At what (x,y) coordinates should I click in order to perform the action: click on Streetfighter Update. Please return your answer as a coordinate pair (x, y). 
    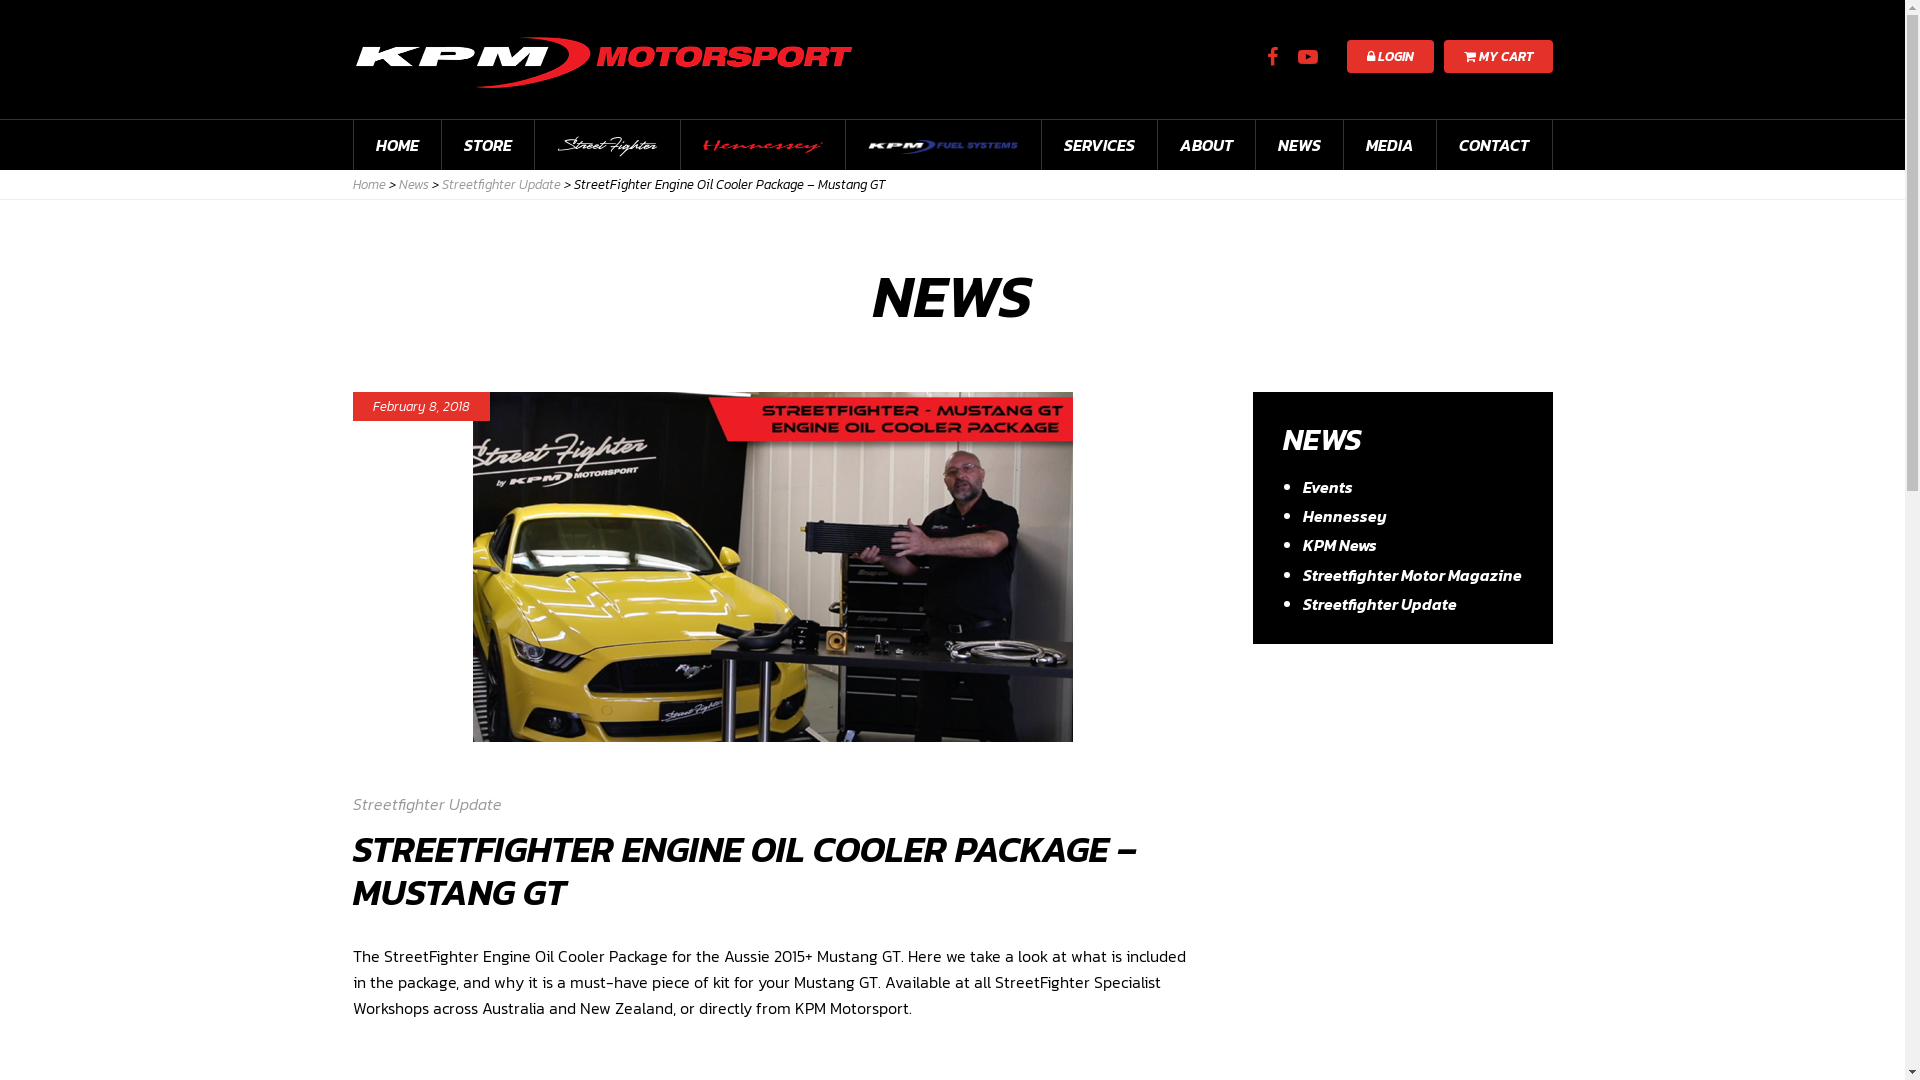
    Looking at the image, I should click on (1379, 604).